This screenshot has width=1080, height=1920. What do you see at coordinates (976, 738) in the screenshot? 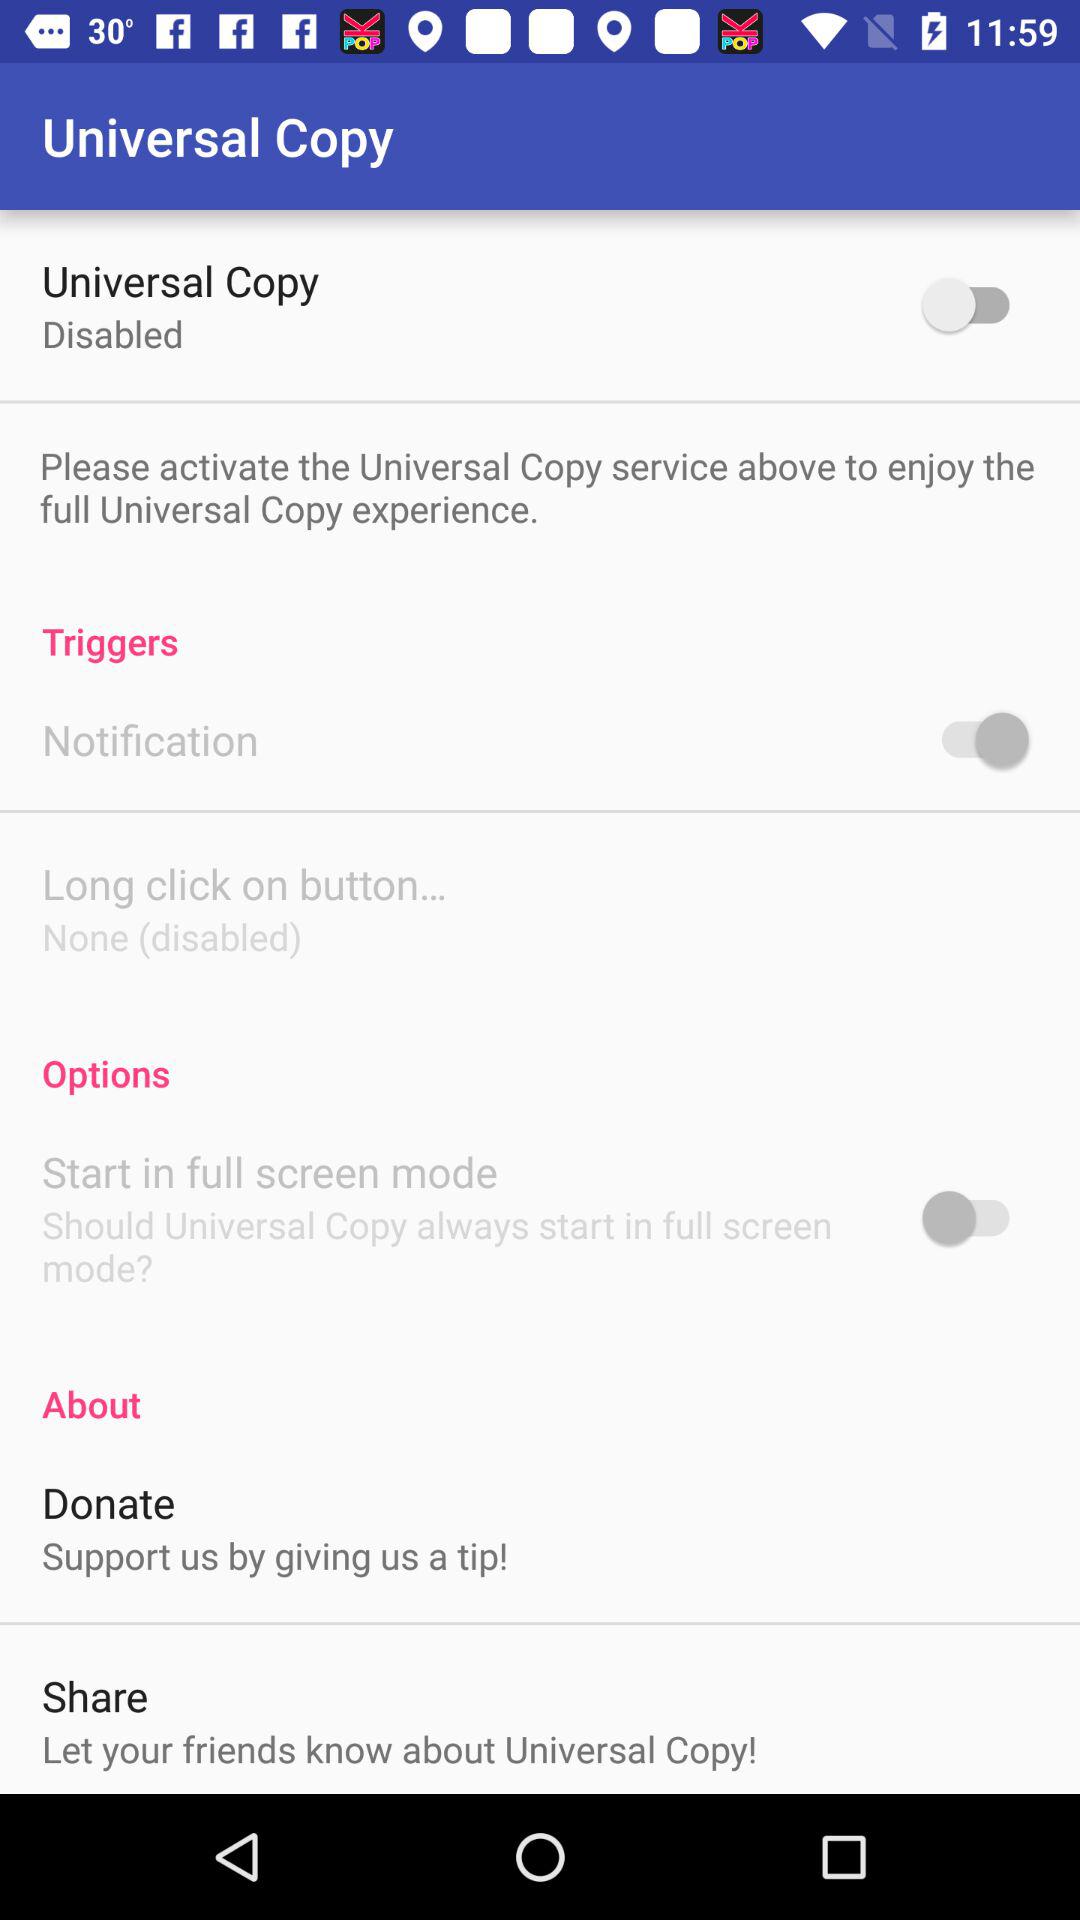
I see `toggle notifications` at bounding box center [976, 738].